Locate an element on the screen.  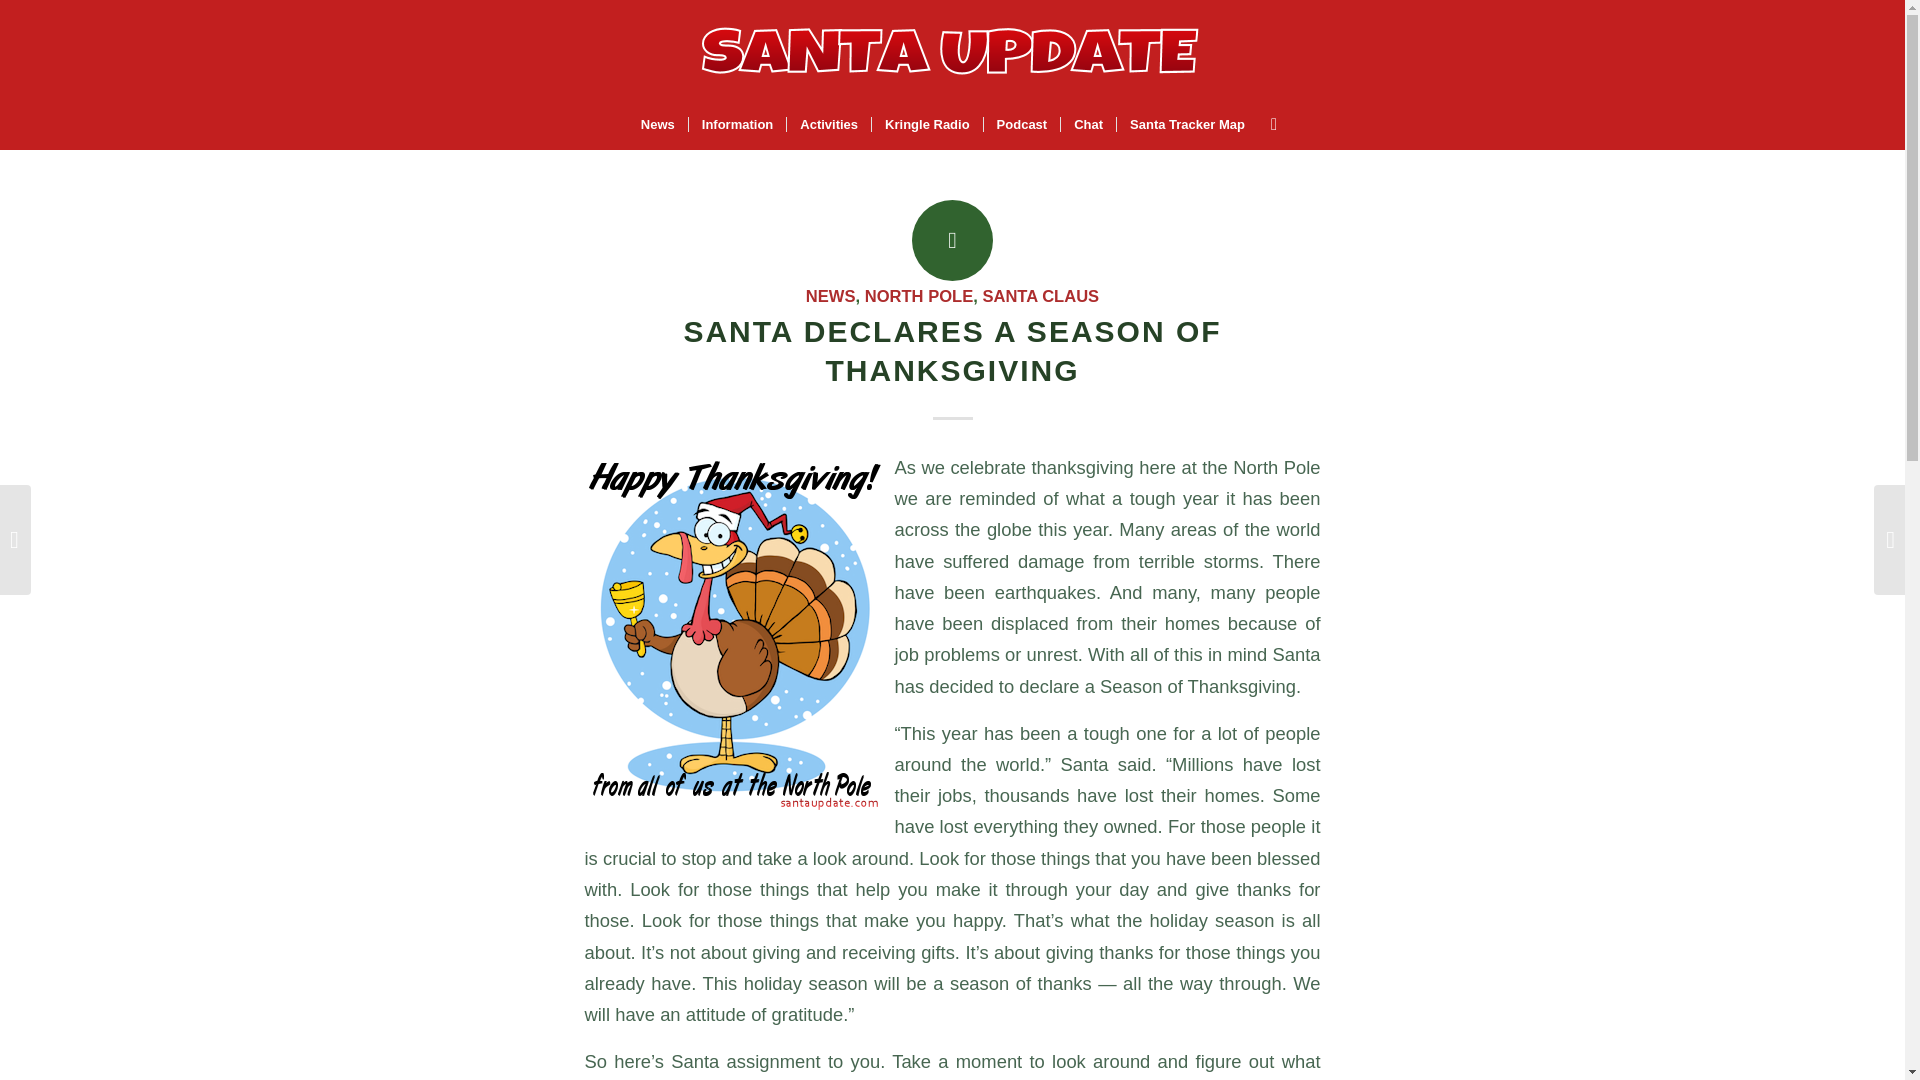
Podcast is located at coordinates (1022, 125).